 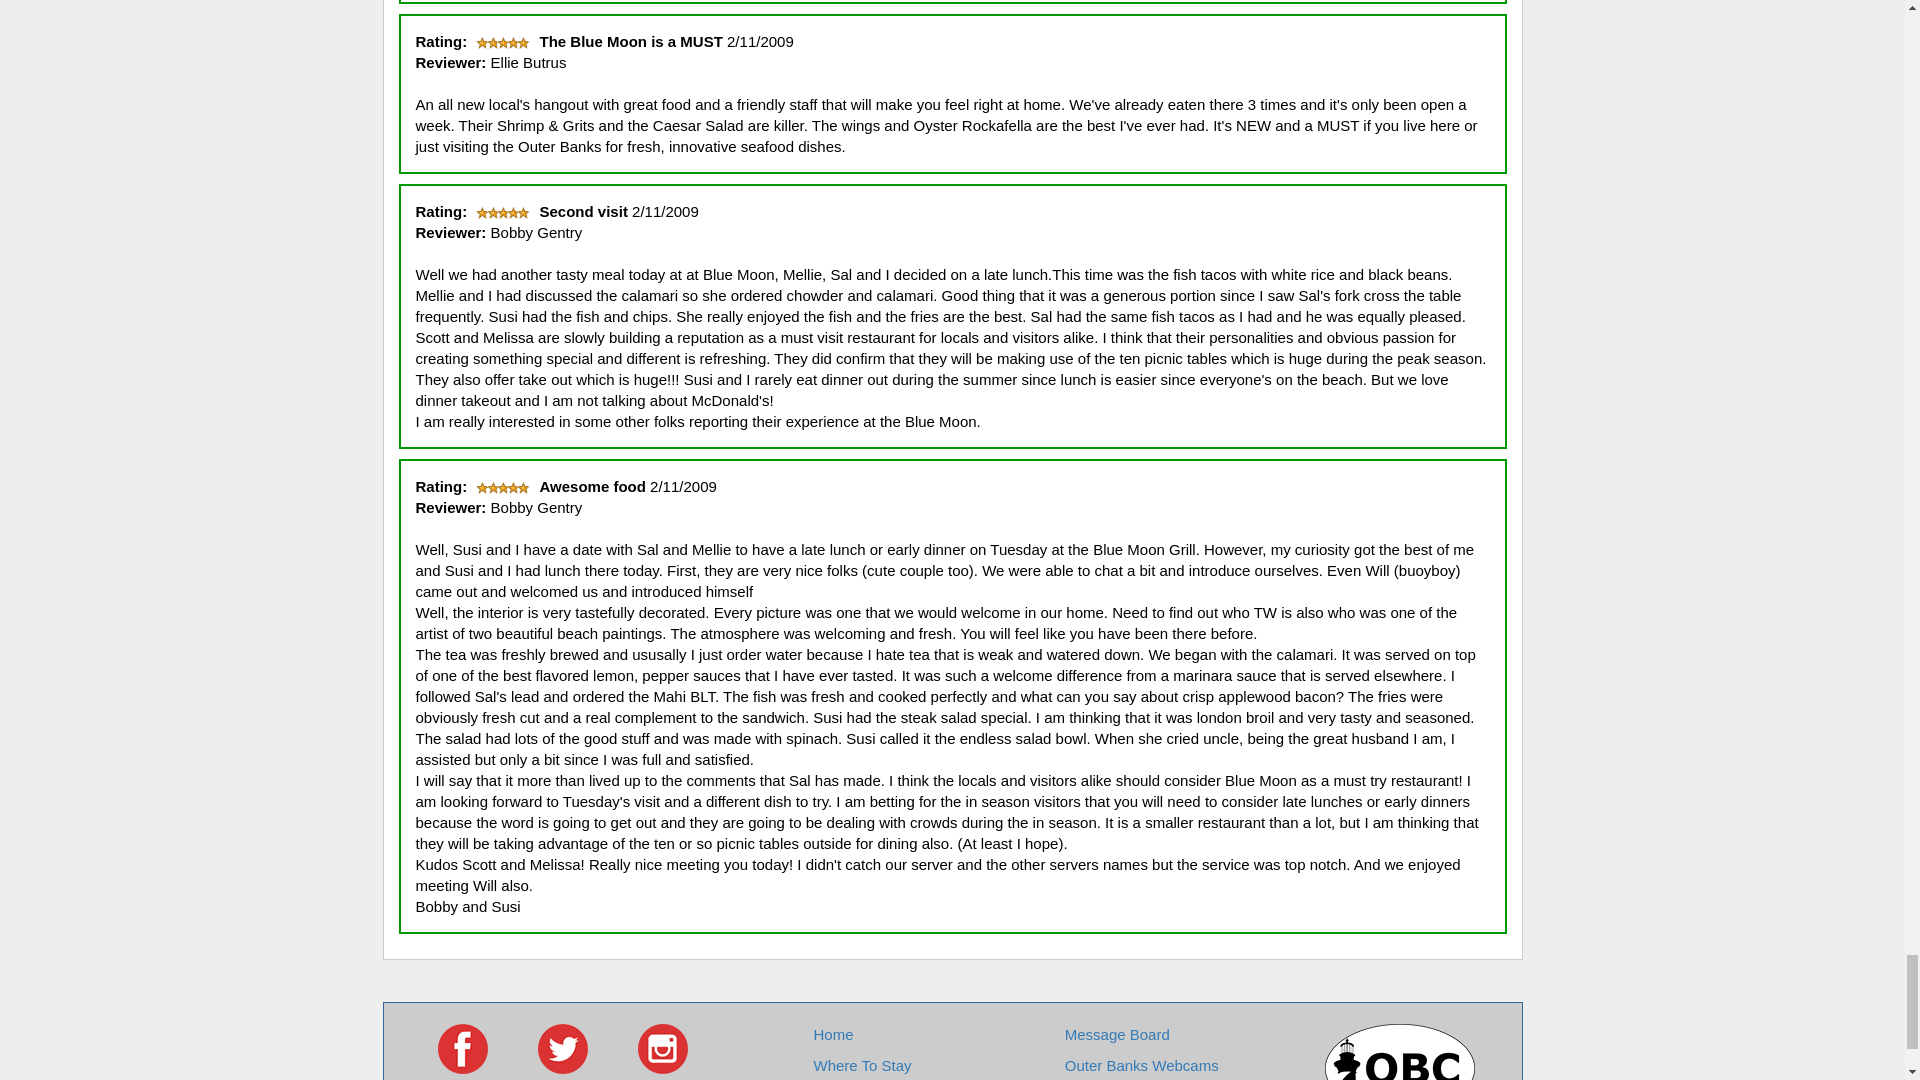 What do you see at coordinates (861, 1065) in the screenshot?
I see `Where To Stay` at bounding box center [861, 1065].